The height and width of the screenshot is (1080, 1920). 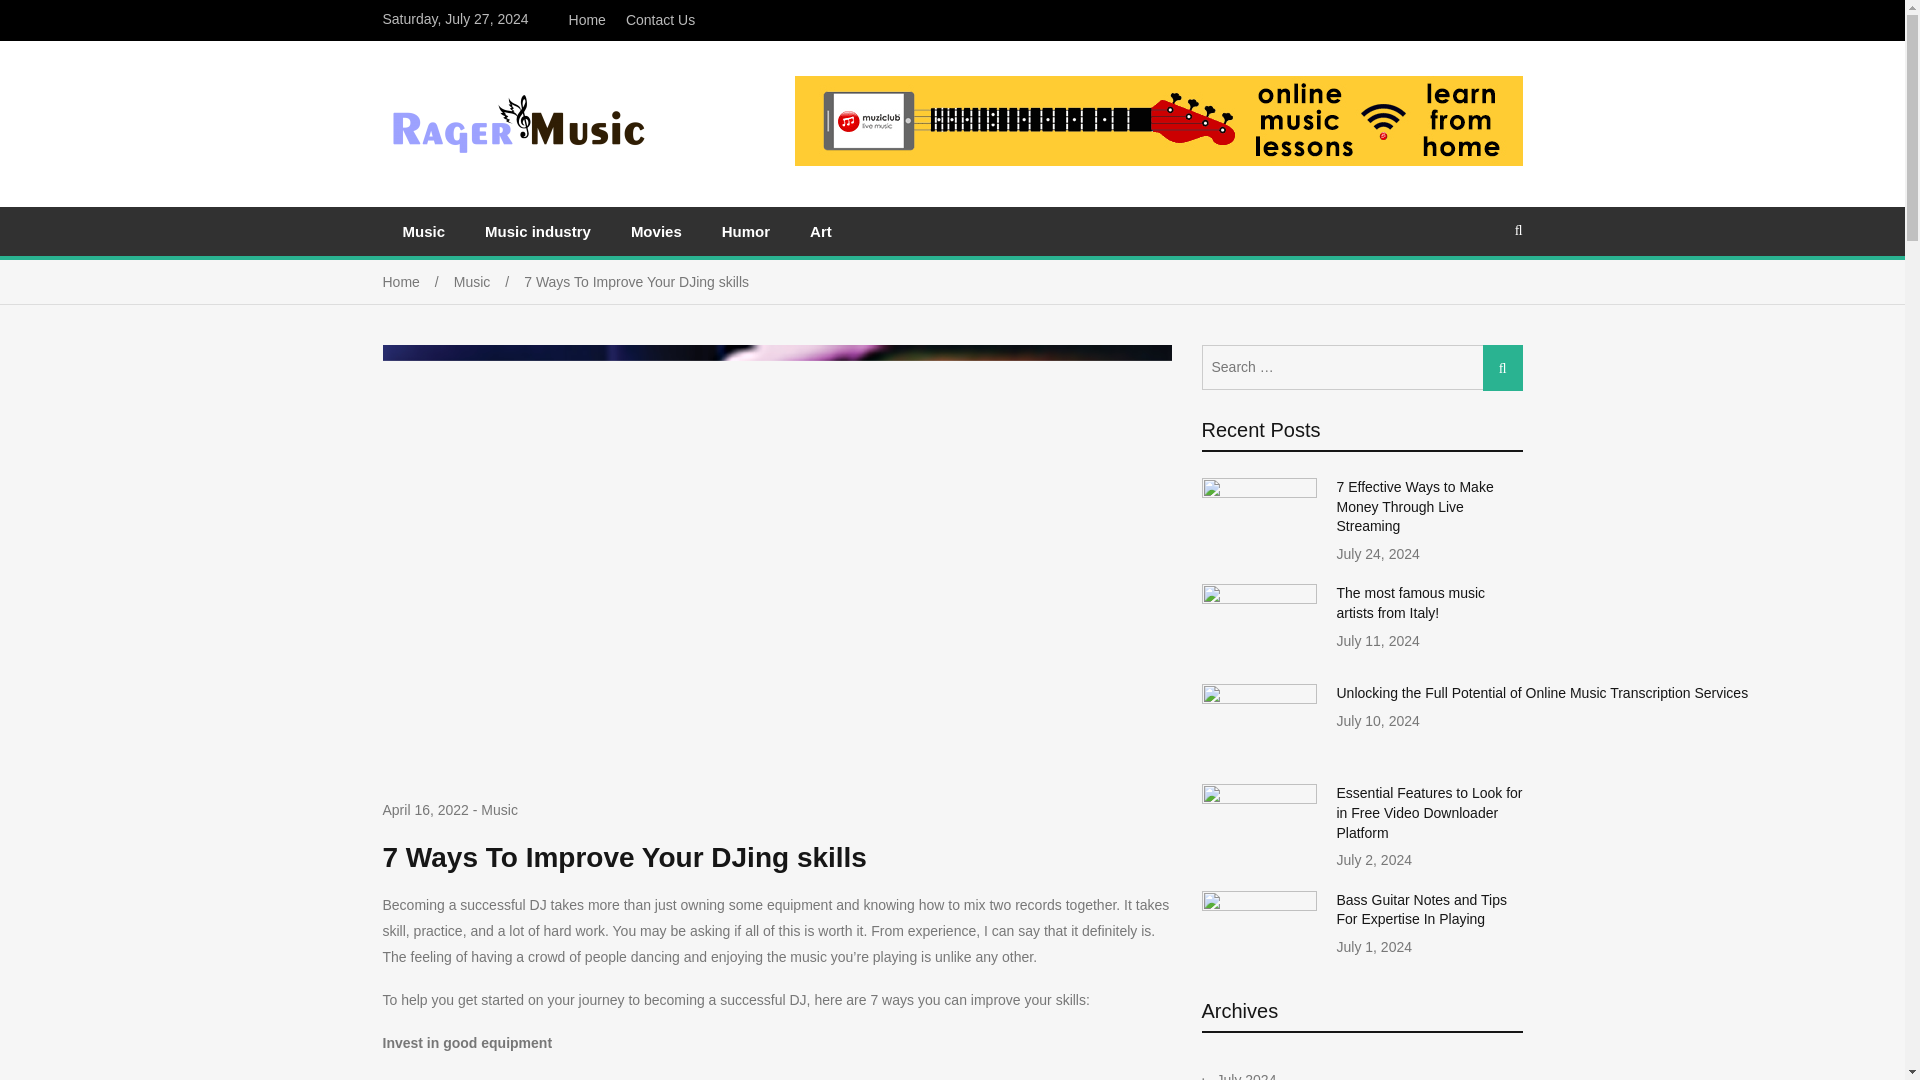 I want to click on Home, so click(x=418, y=282).